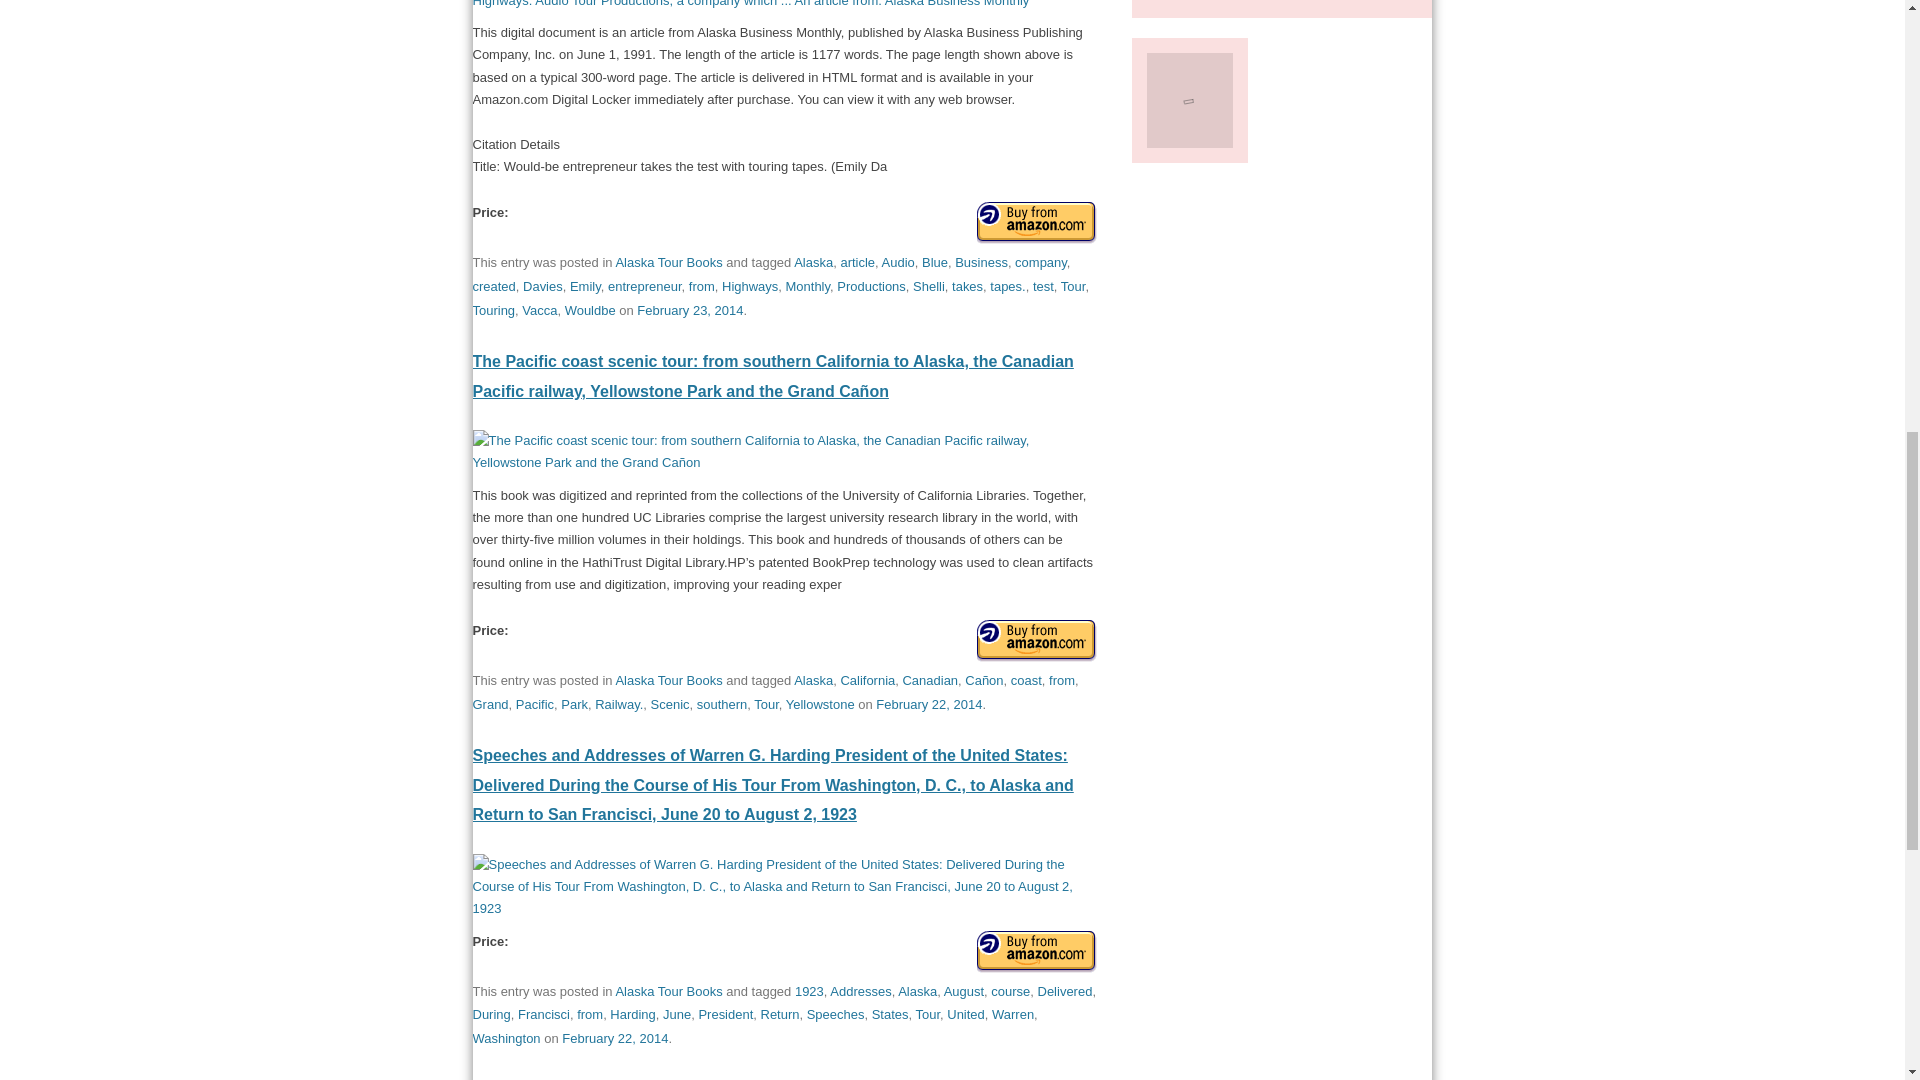 This screenshot has height=1080, width=1920. What do you see at coordinates (615, 1038) in the screenshot?
I see `10:03 pm` at bounding box center [615, 1038].